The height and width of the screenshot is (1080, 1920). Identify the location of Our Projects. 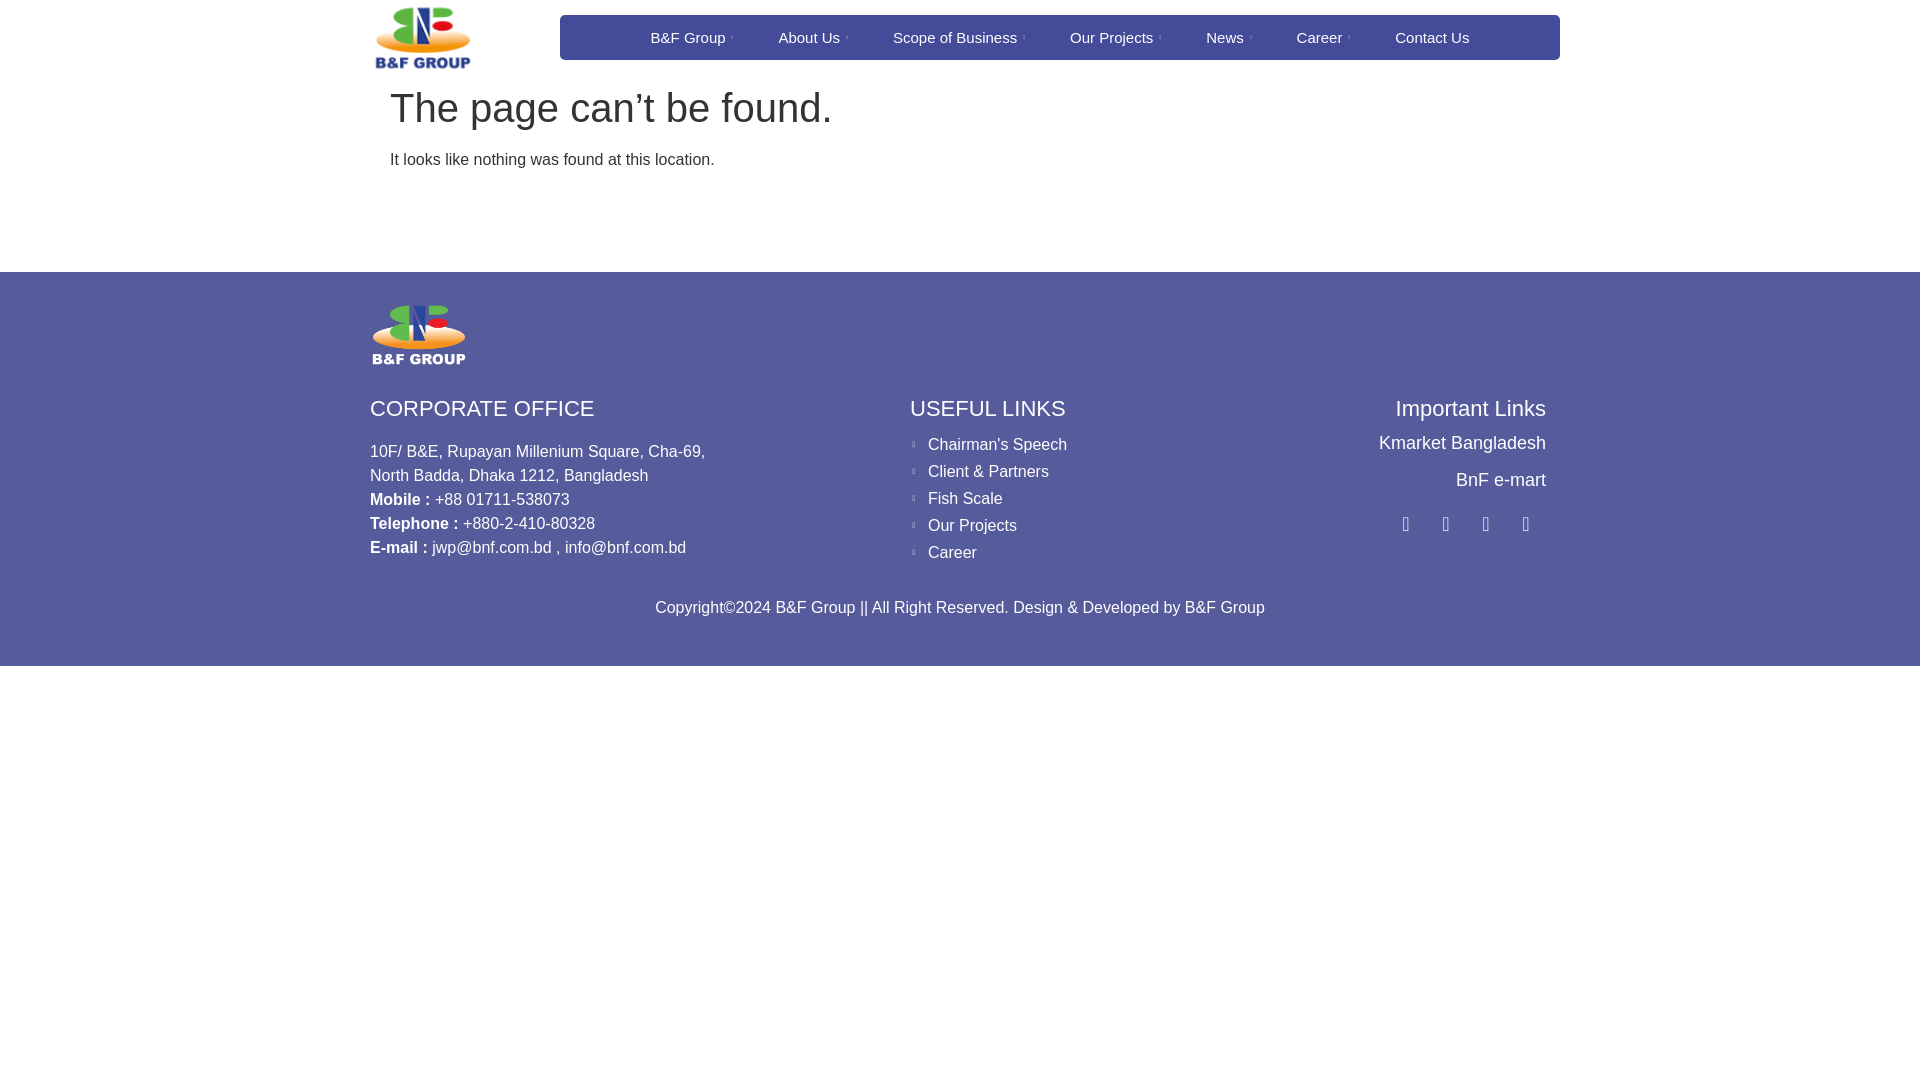
(1118, 38).